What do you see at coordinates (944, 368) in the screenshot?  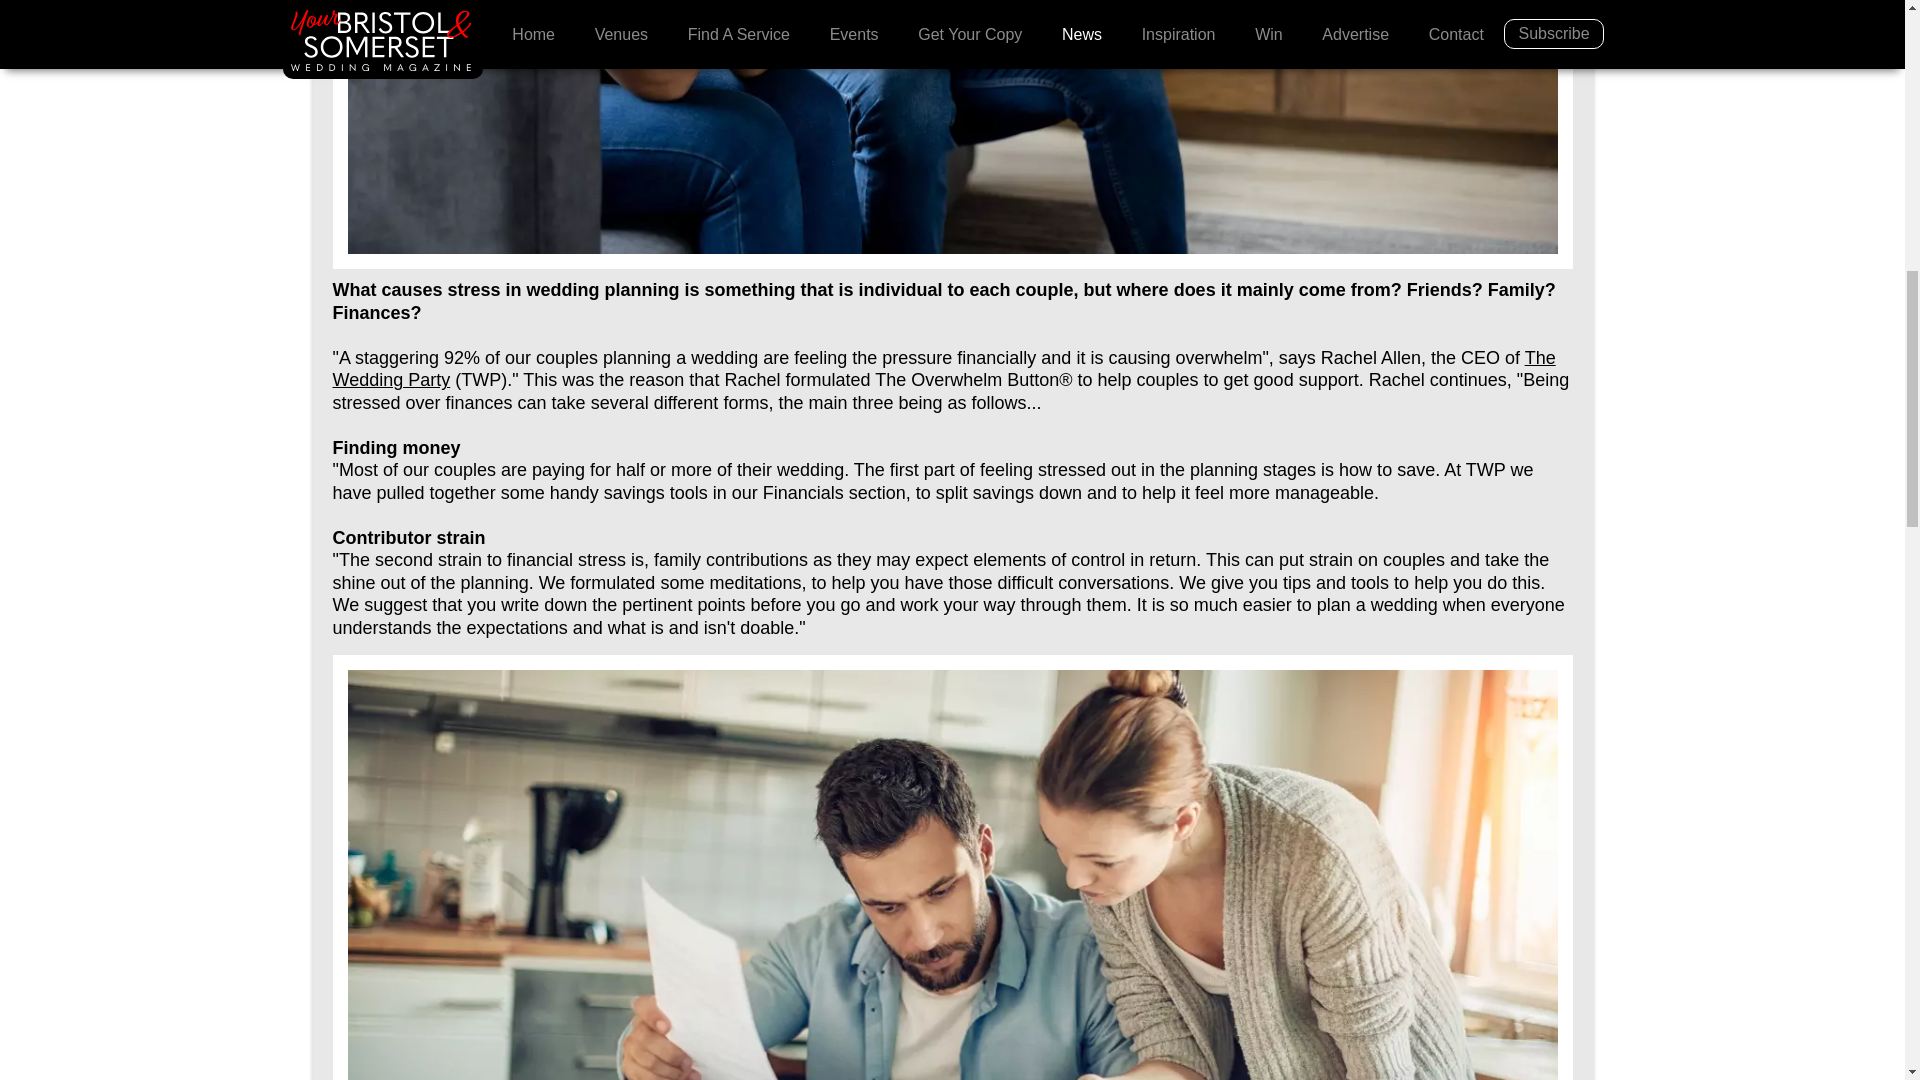 I see `The Wedding Party` at bounding box center [944, 368].